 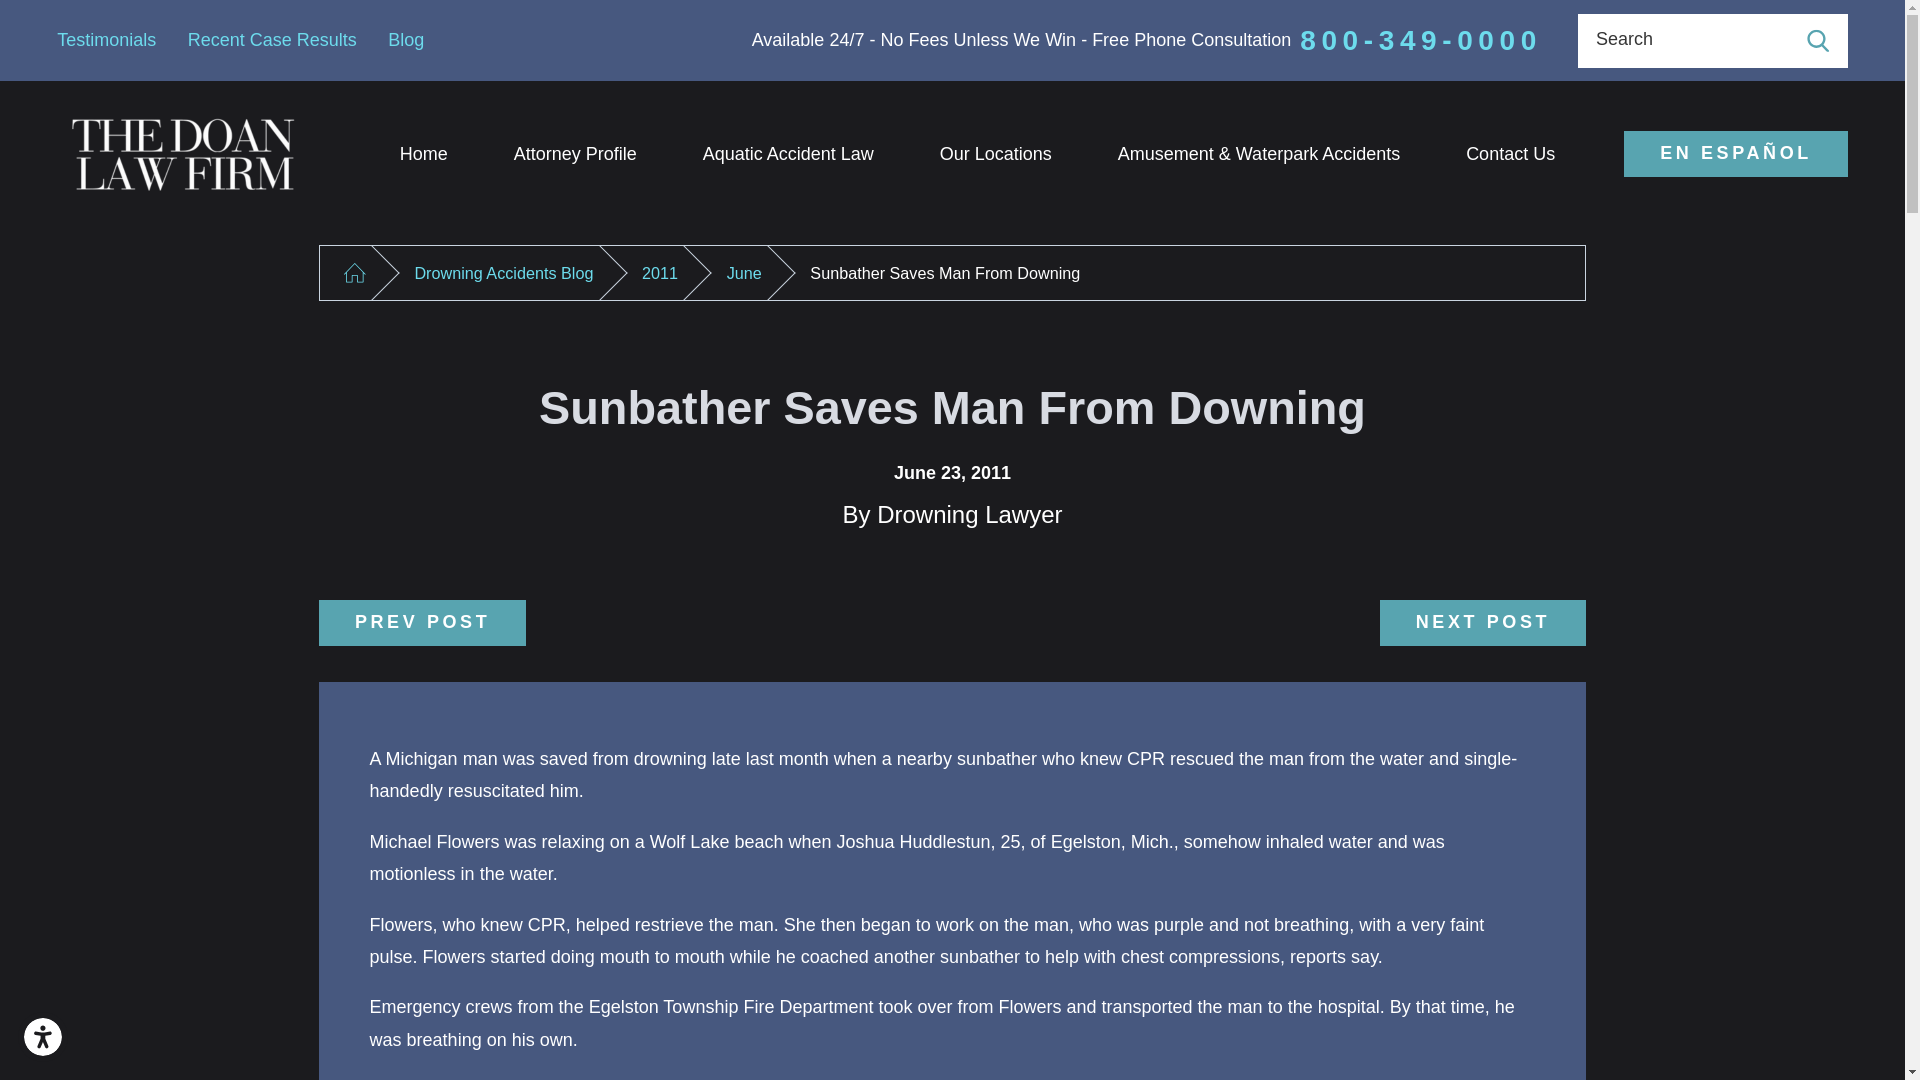 What do you see at coordinates (406, 40) in the screenshot?
I see `Blog` at bounding box center [406, 40].